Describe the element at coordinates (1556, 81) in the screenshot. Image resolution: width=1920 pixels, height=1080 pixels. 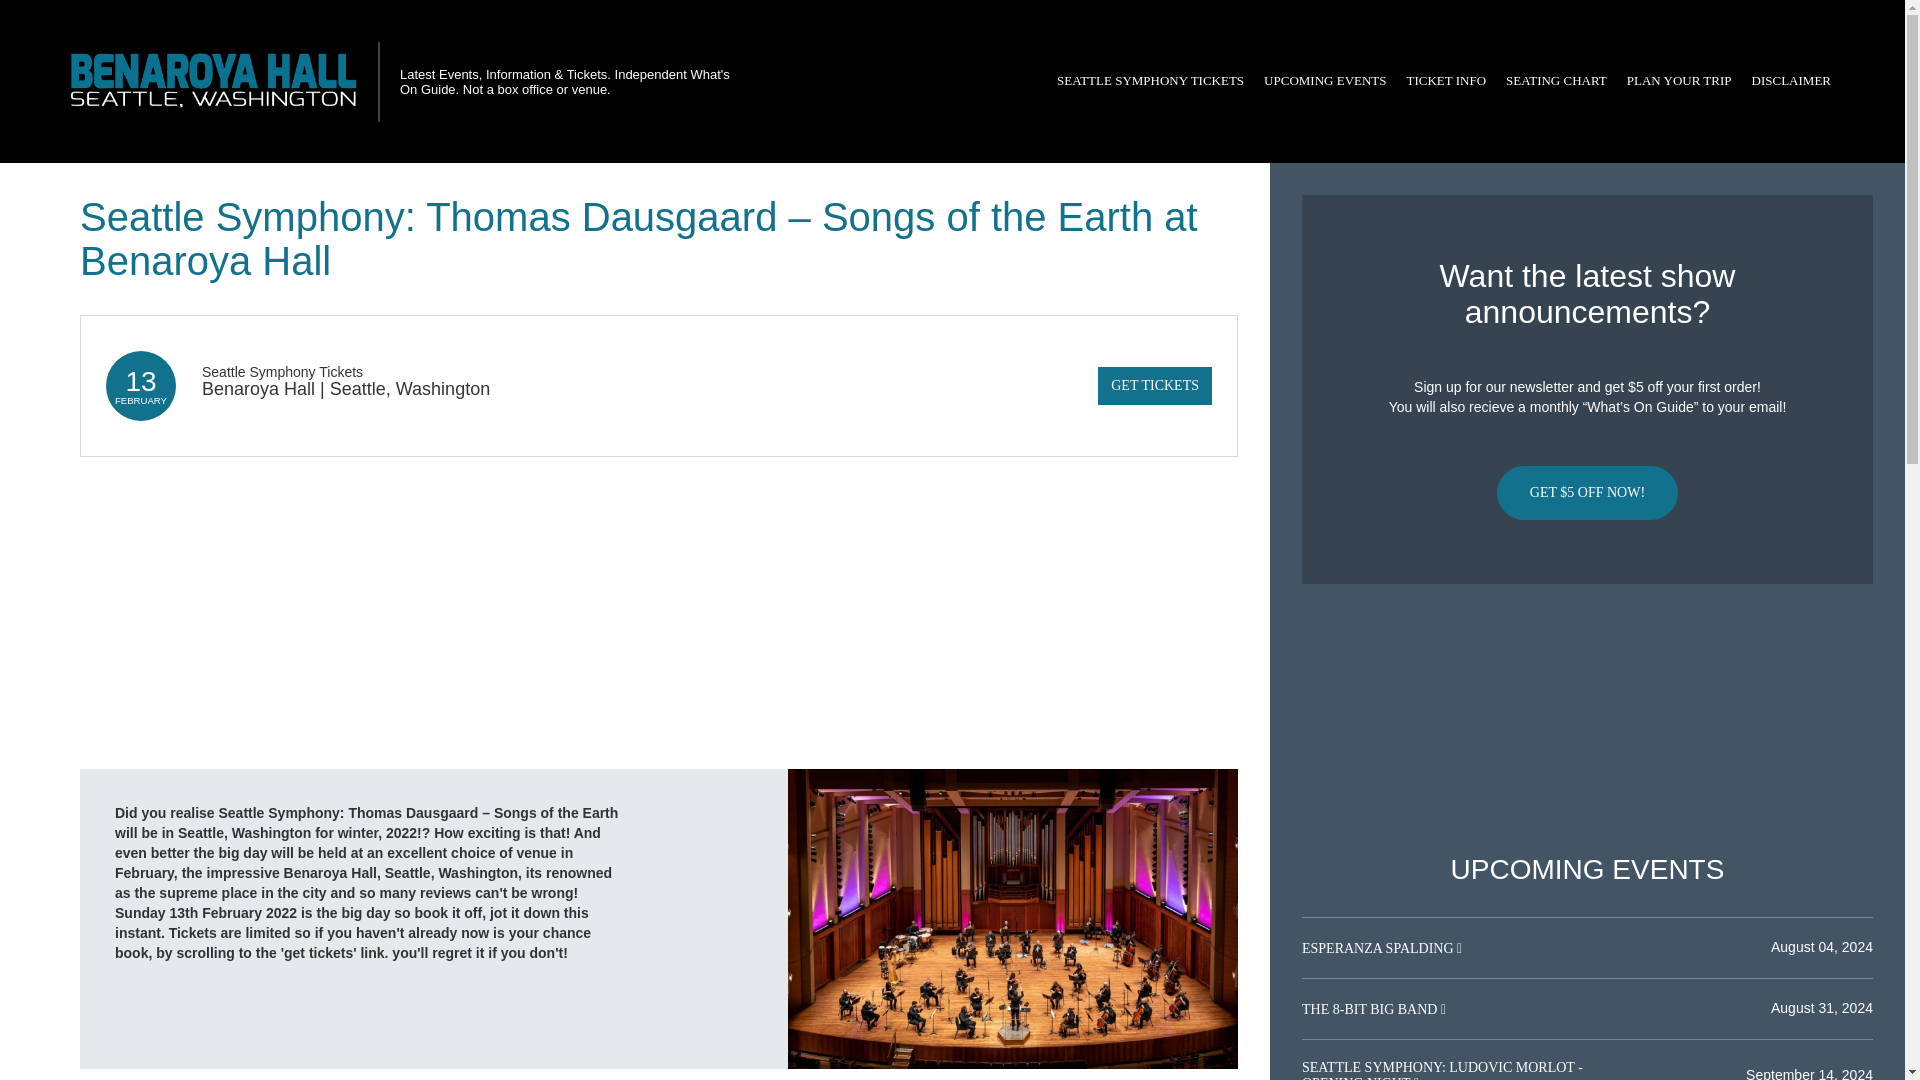
I see `SEATING CHART` at that location.